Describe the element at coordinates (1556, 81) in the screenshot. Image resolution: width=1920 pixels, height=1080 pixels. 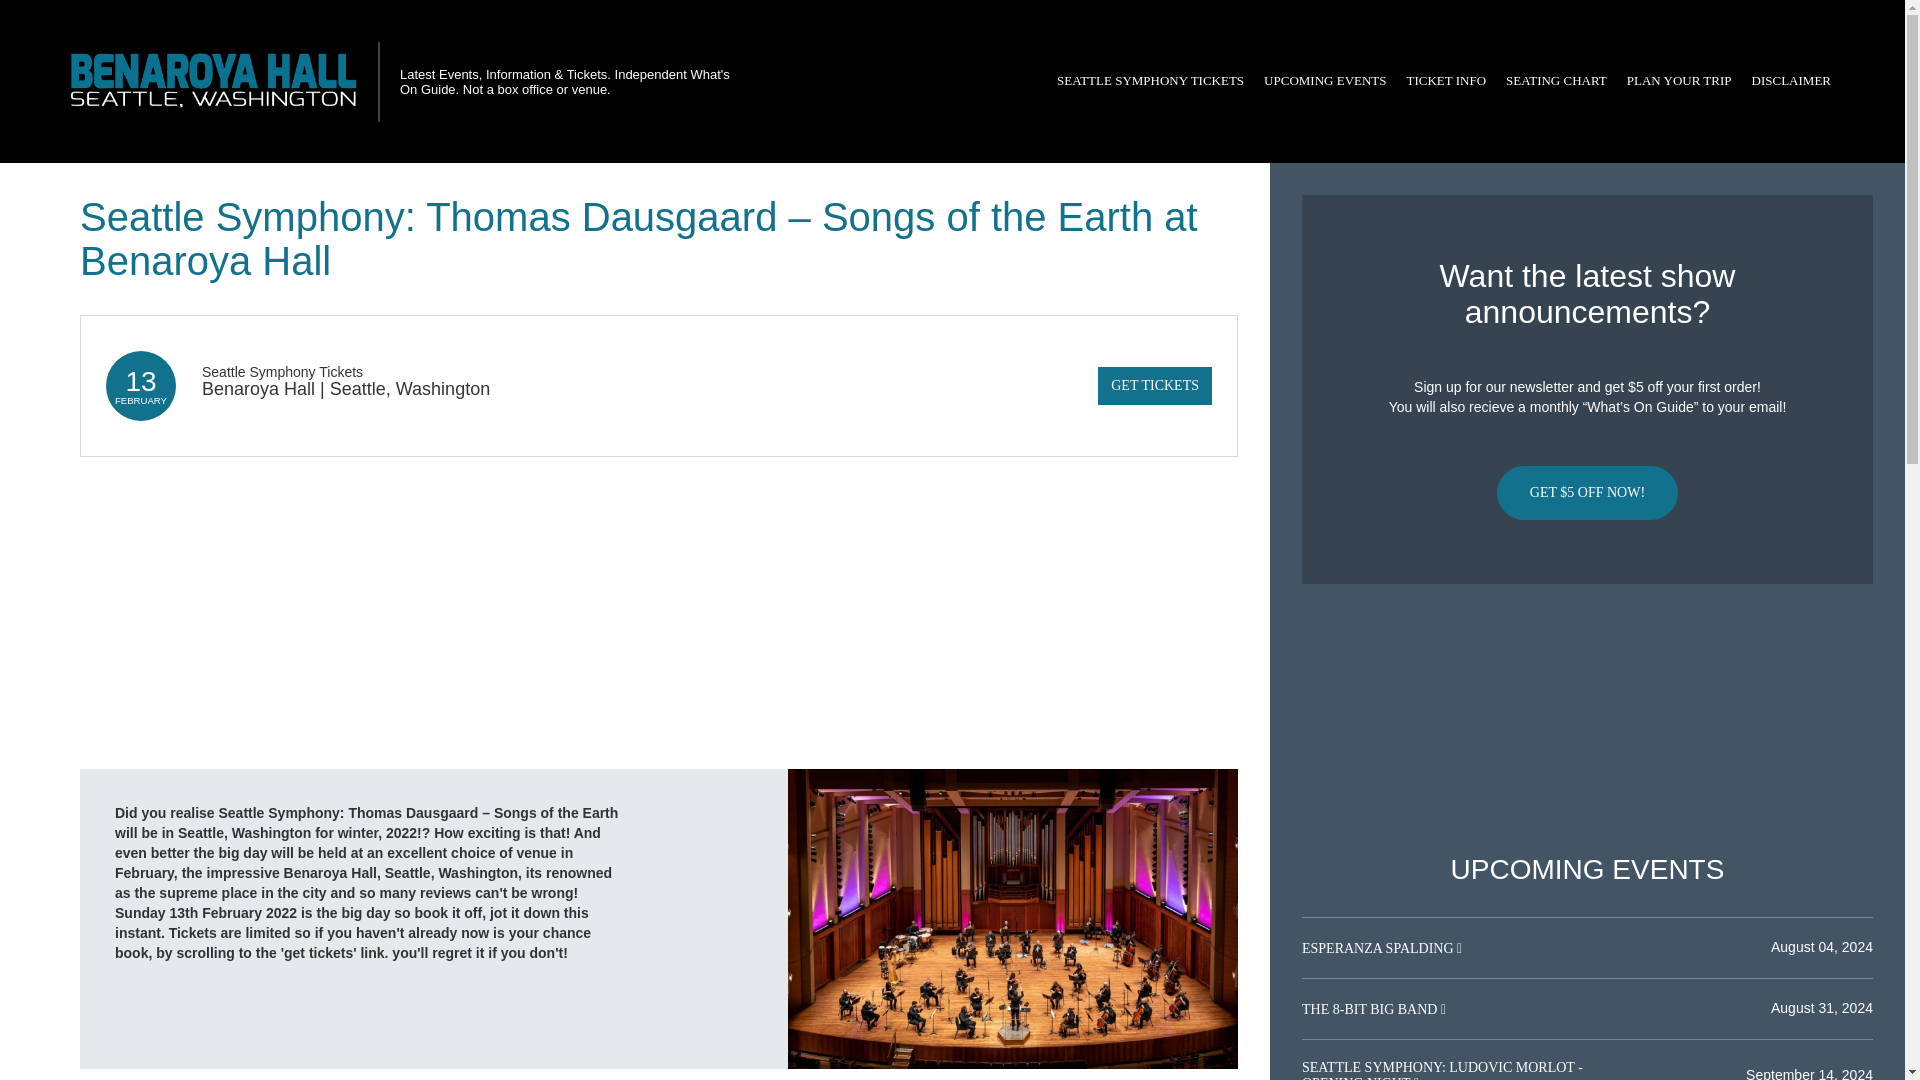
I see `SEATING CHART` at that location.